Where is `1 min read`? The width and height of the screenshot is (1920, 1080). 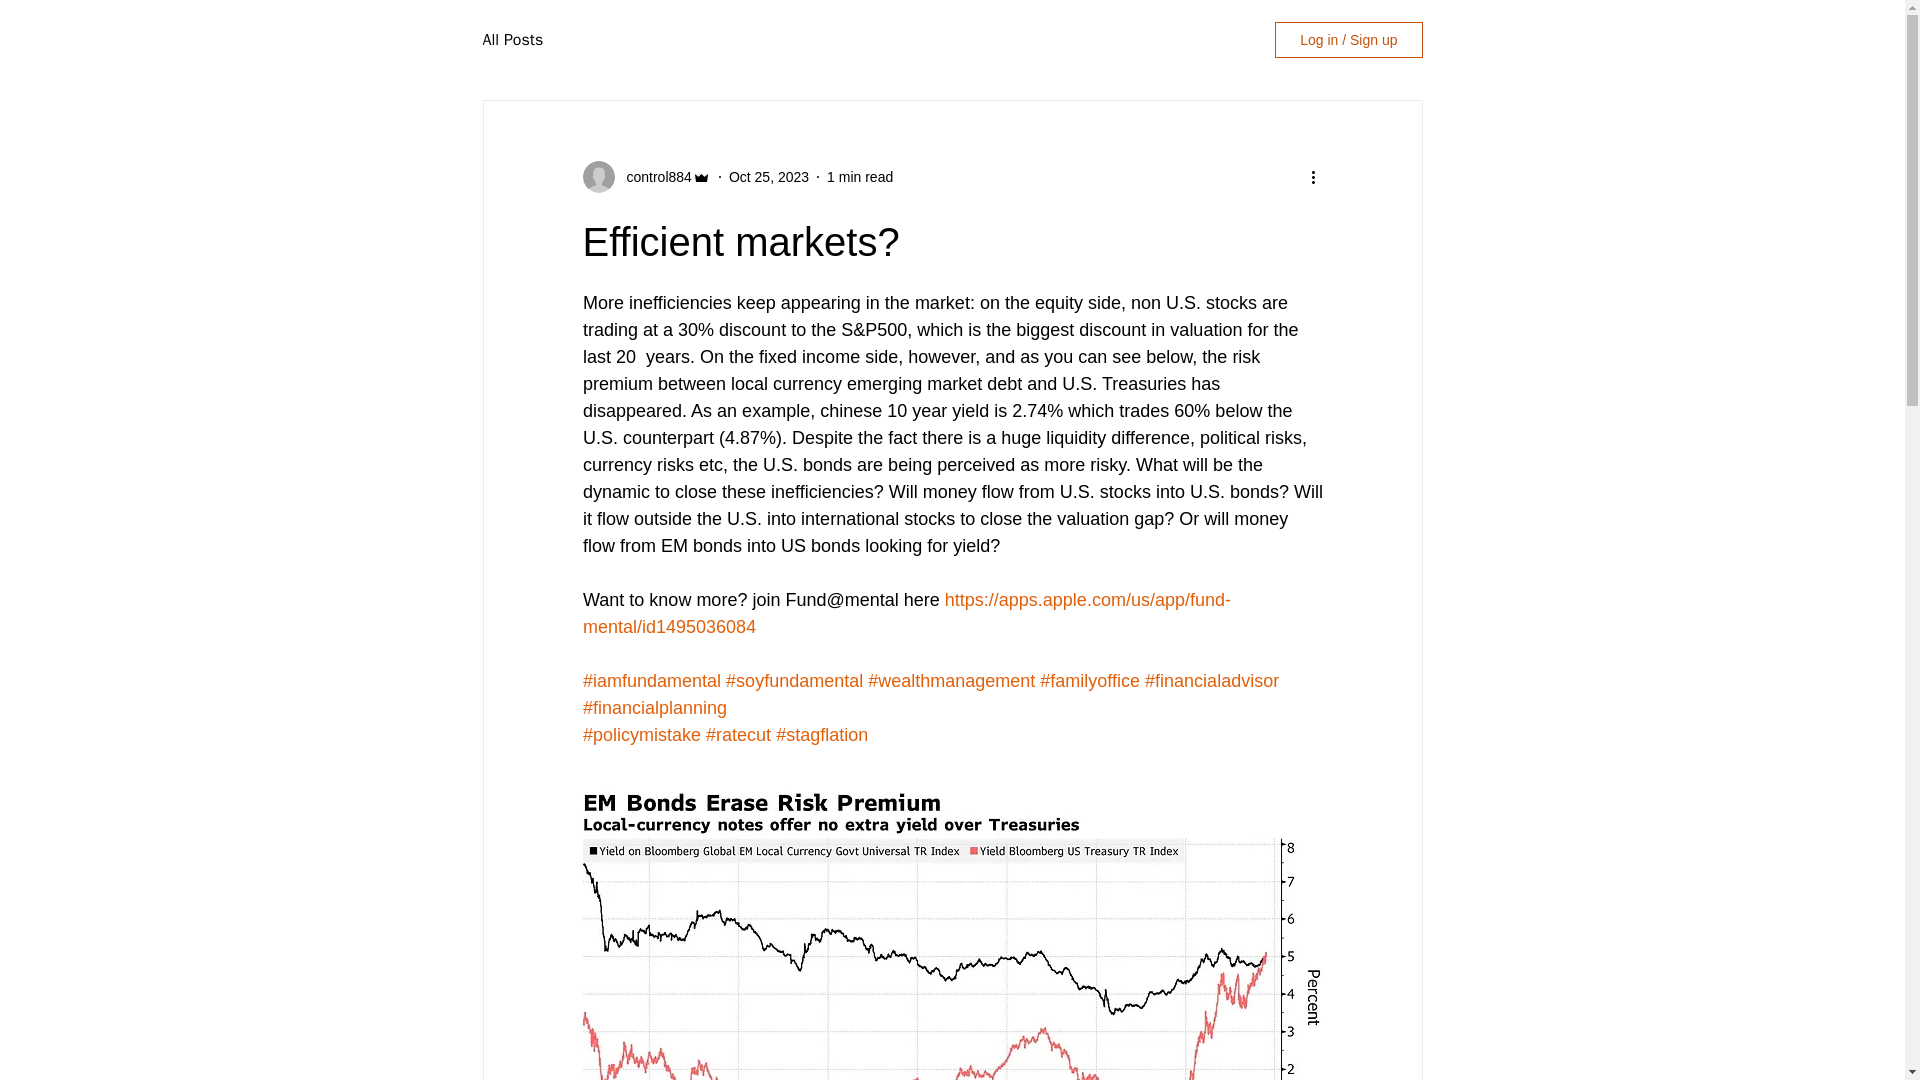
1 min read is located at coordinates (860, 176).